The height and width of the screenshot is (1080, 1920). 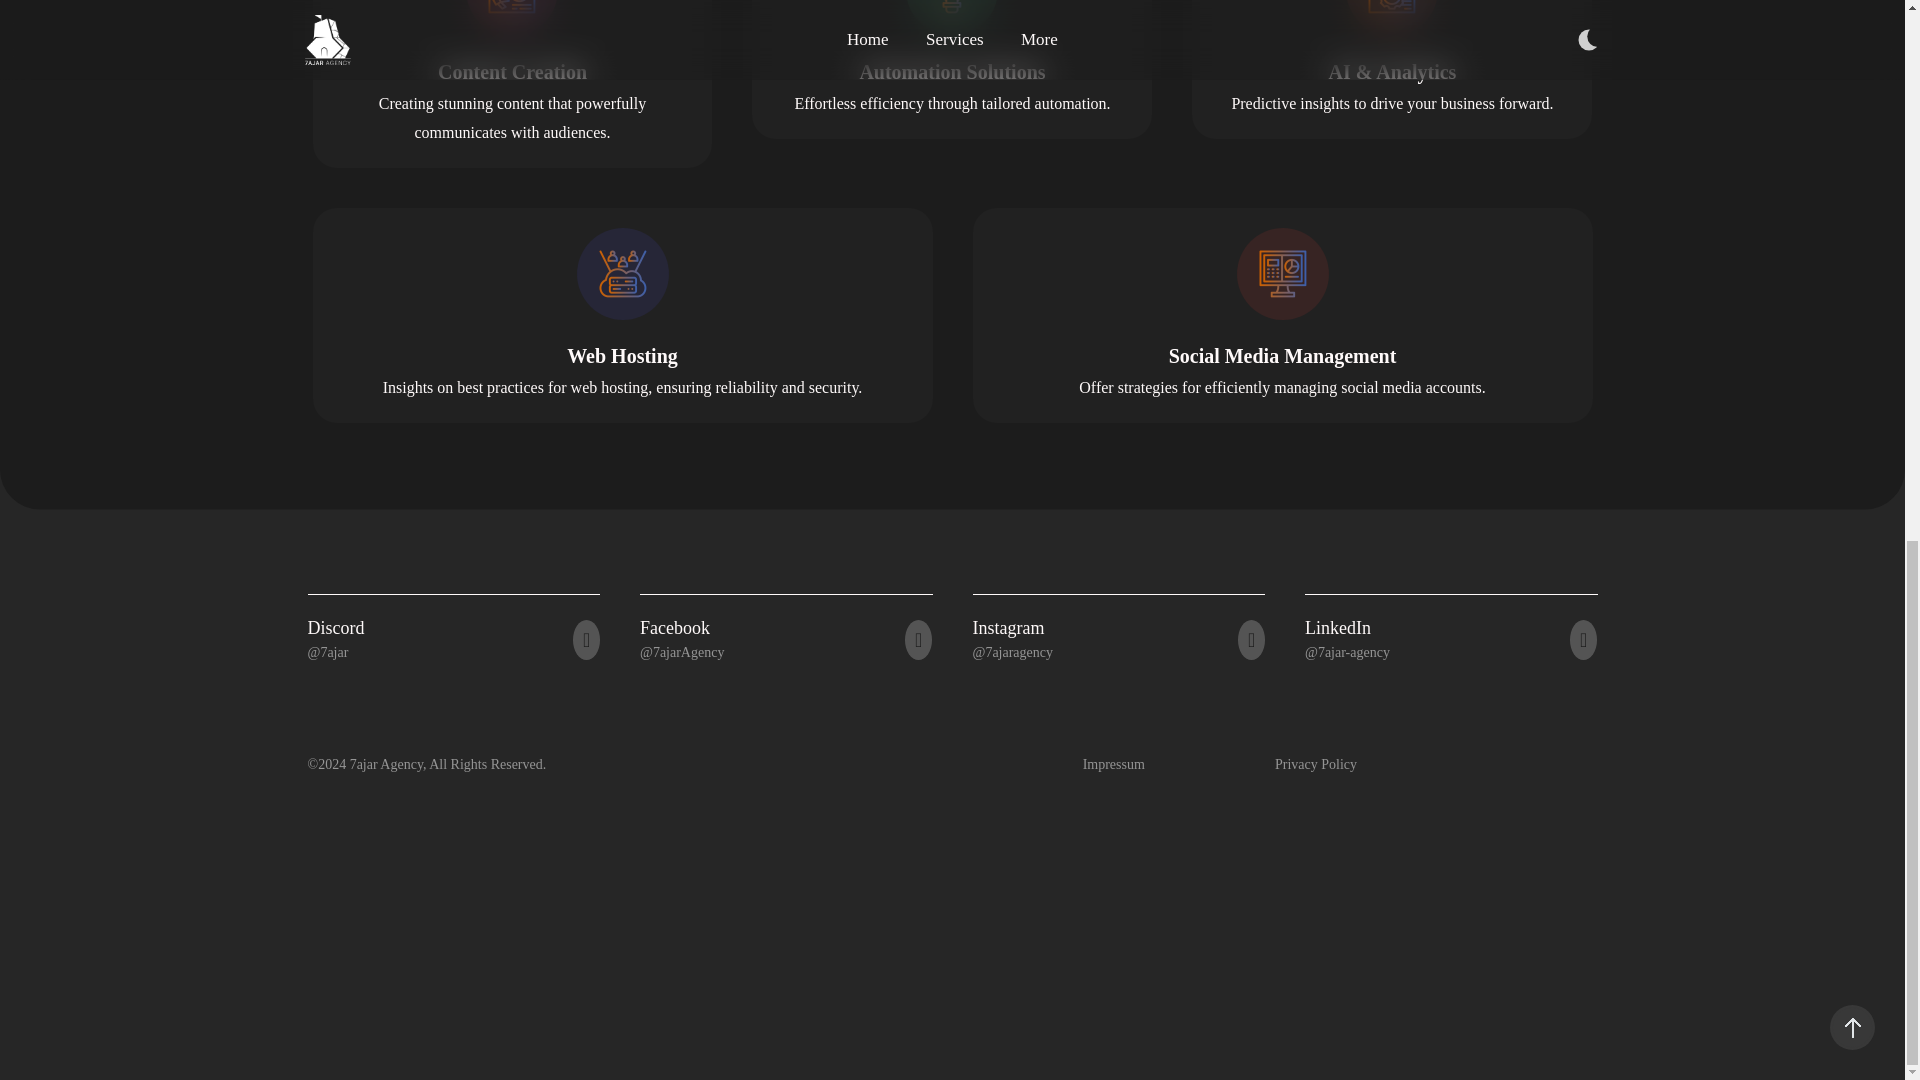 What do you see at coordinates (1316, 764) in the screenshot?
I see `Privacy Policy` at bounding box center [1316, 764].